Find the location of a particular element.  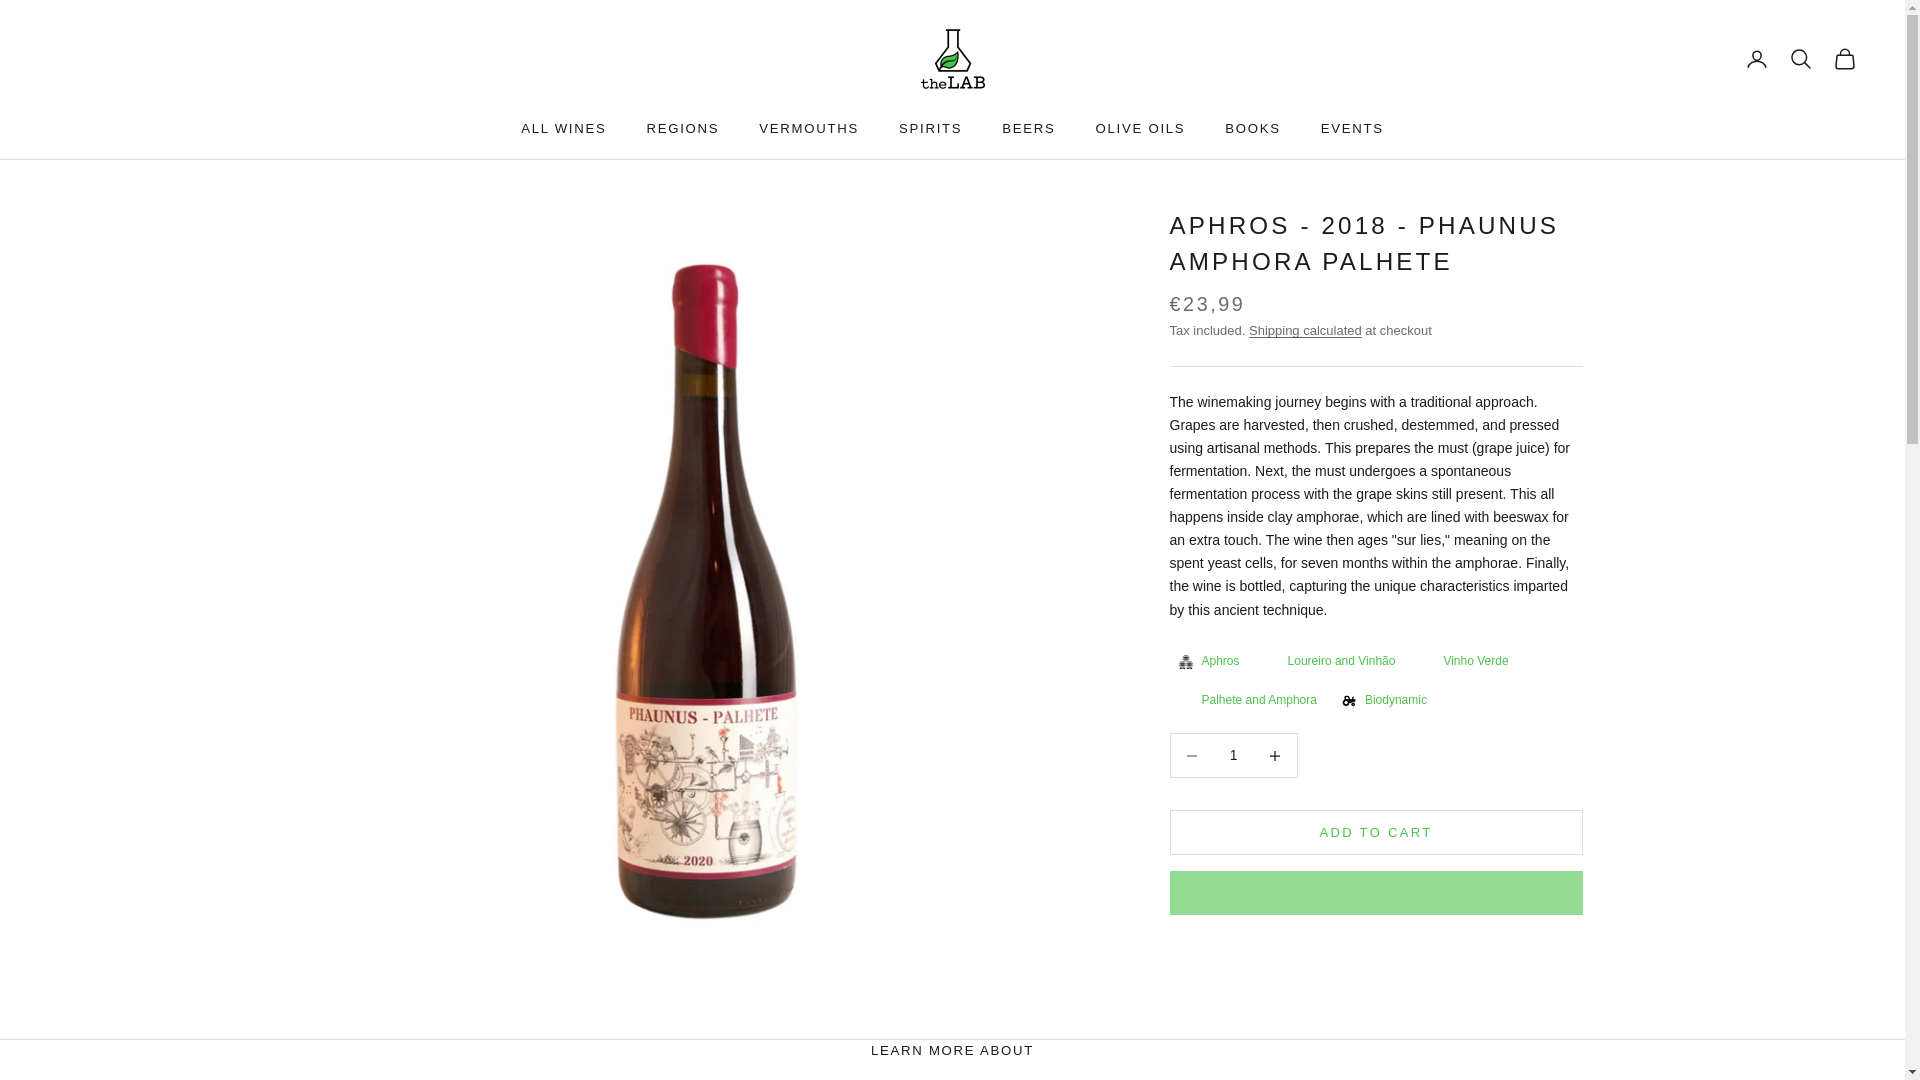

1 is located at coordinates (1233, 755).